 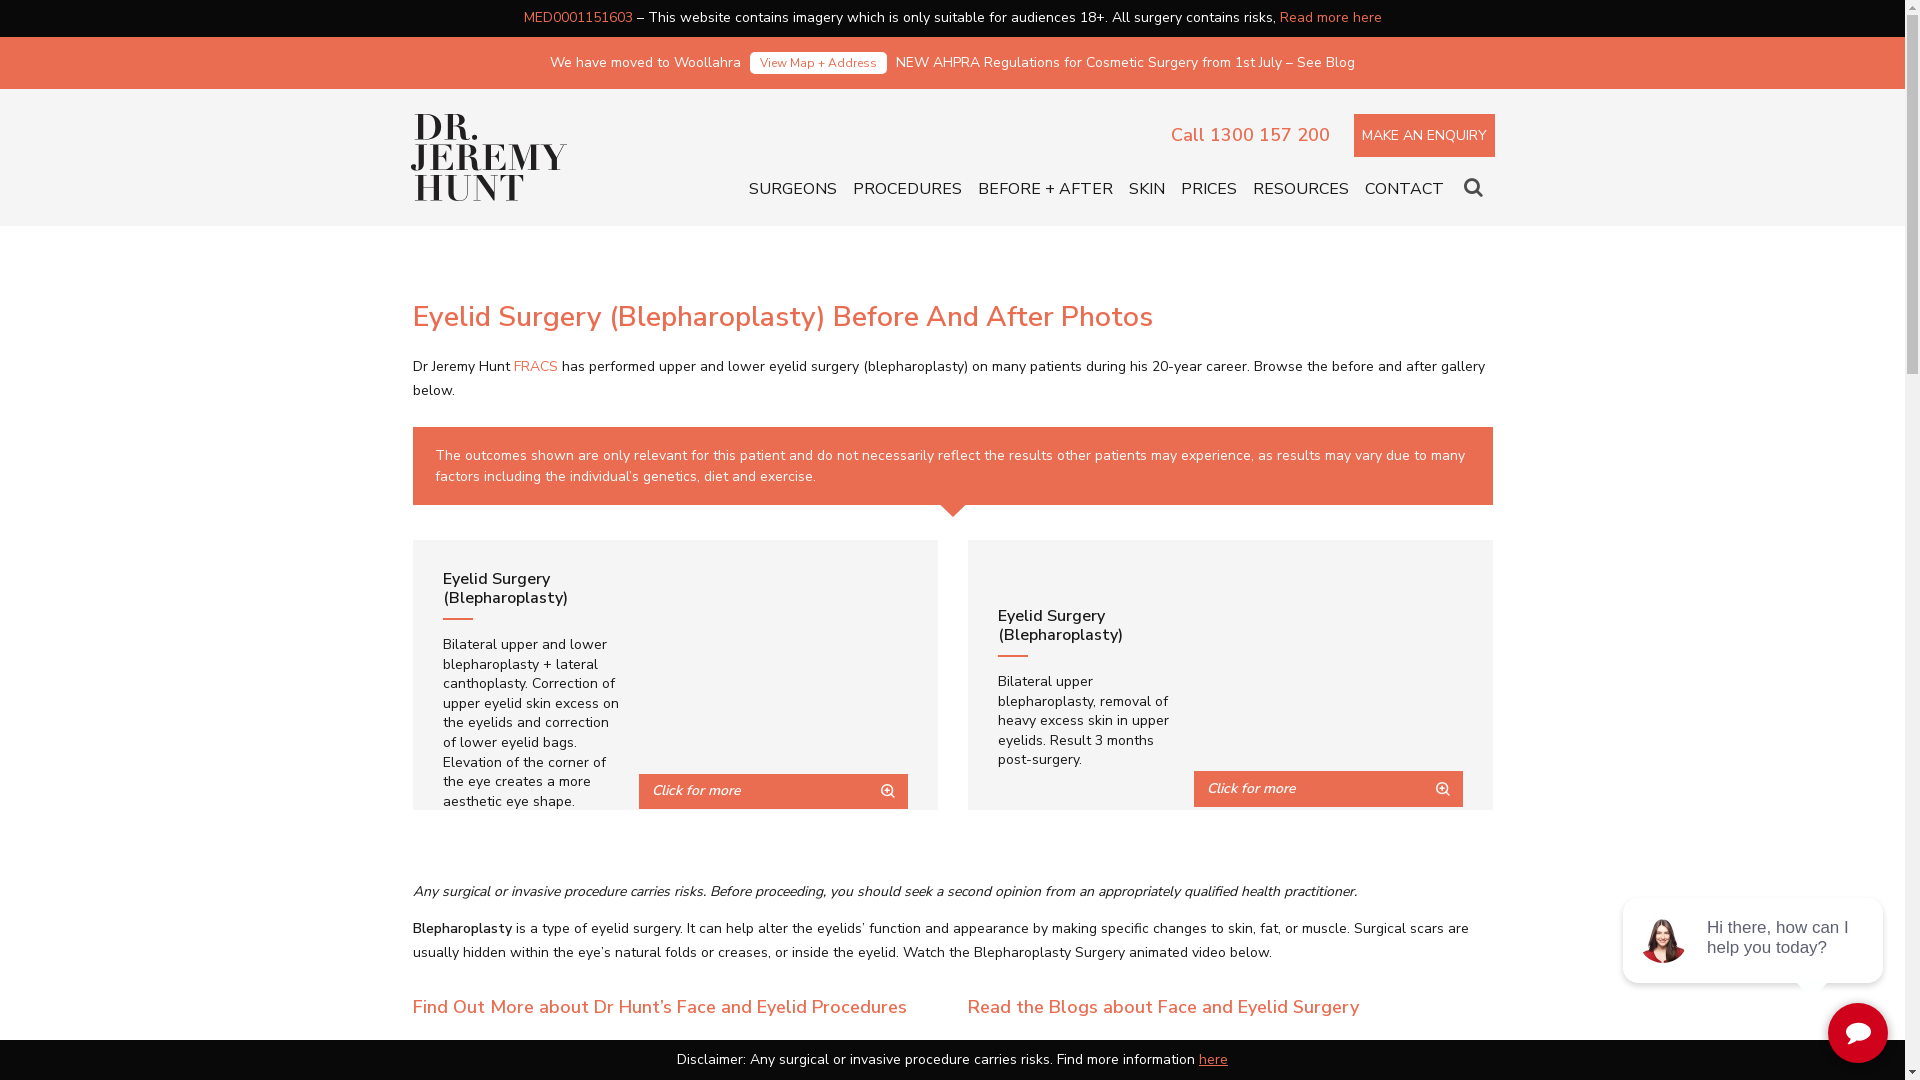 What do you see at coordinates (906, 190) in the screenshot?
I see `PROCEDURES` at bounding box center [906, 190].